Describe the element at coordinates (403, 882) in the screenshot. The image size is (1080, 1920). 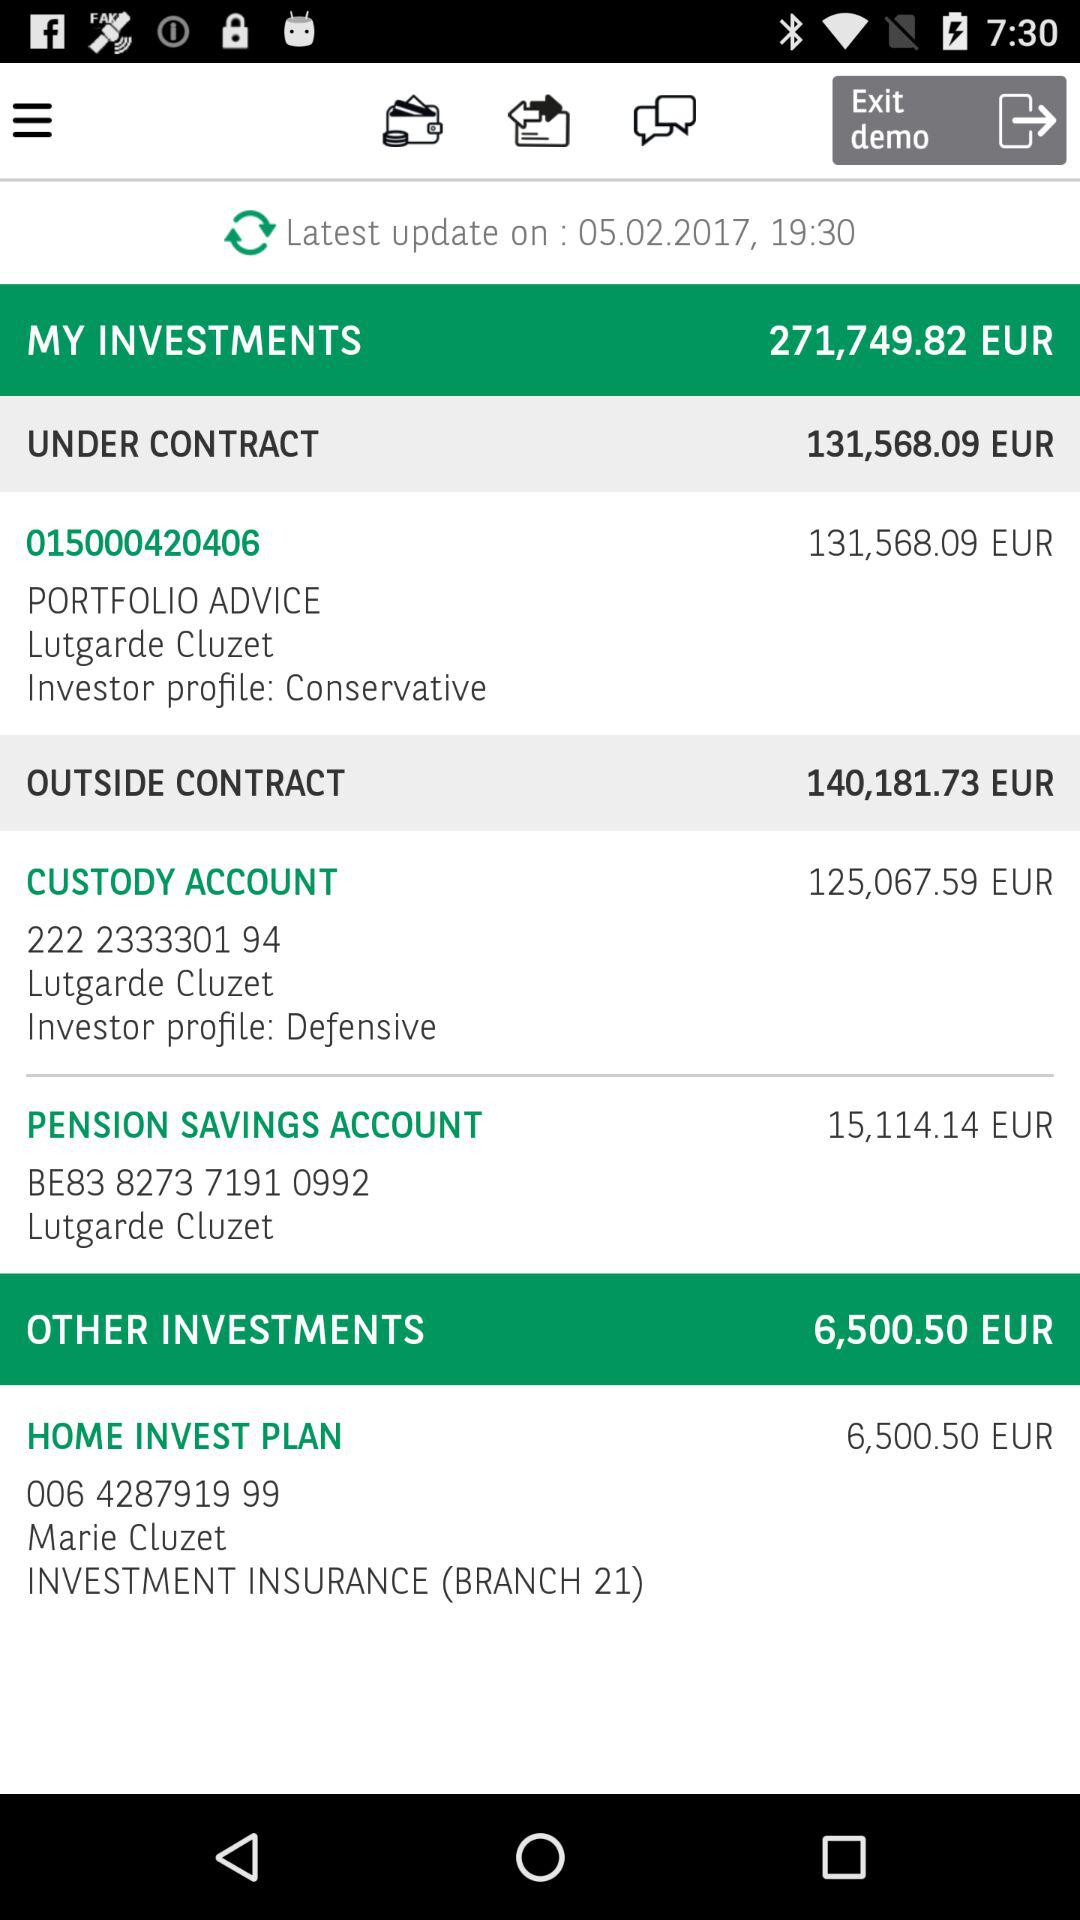
I see `press checkbox to the left of 125 067 59 icon` at that location.